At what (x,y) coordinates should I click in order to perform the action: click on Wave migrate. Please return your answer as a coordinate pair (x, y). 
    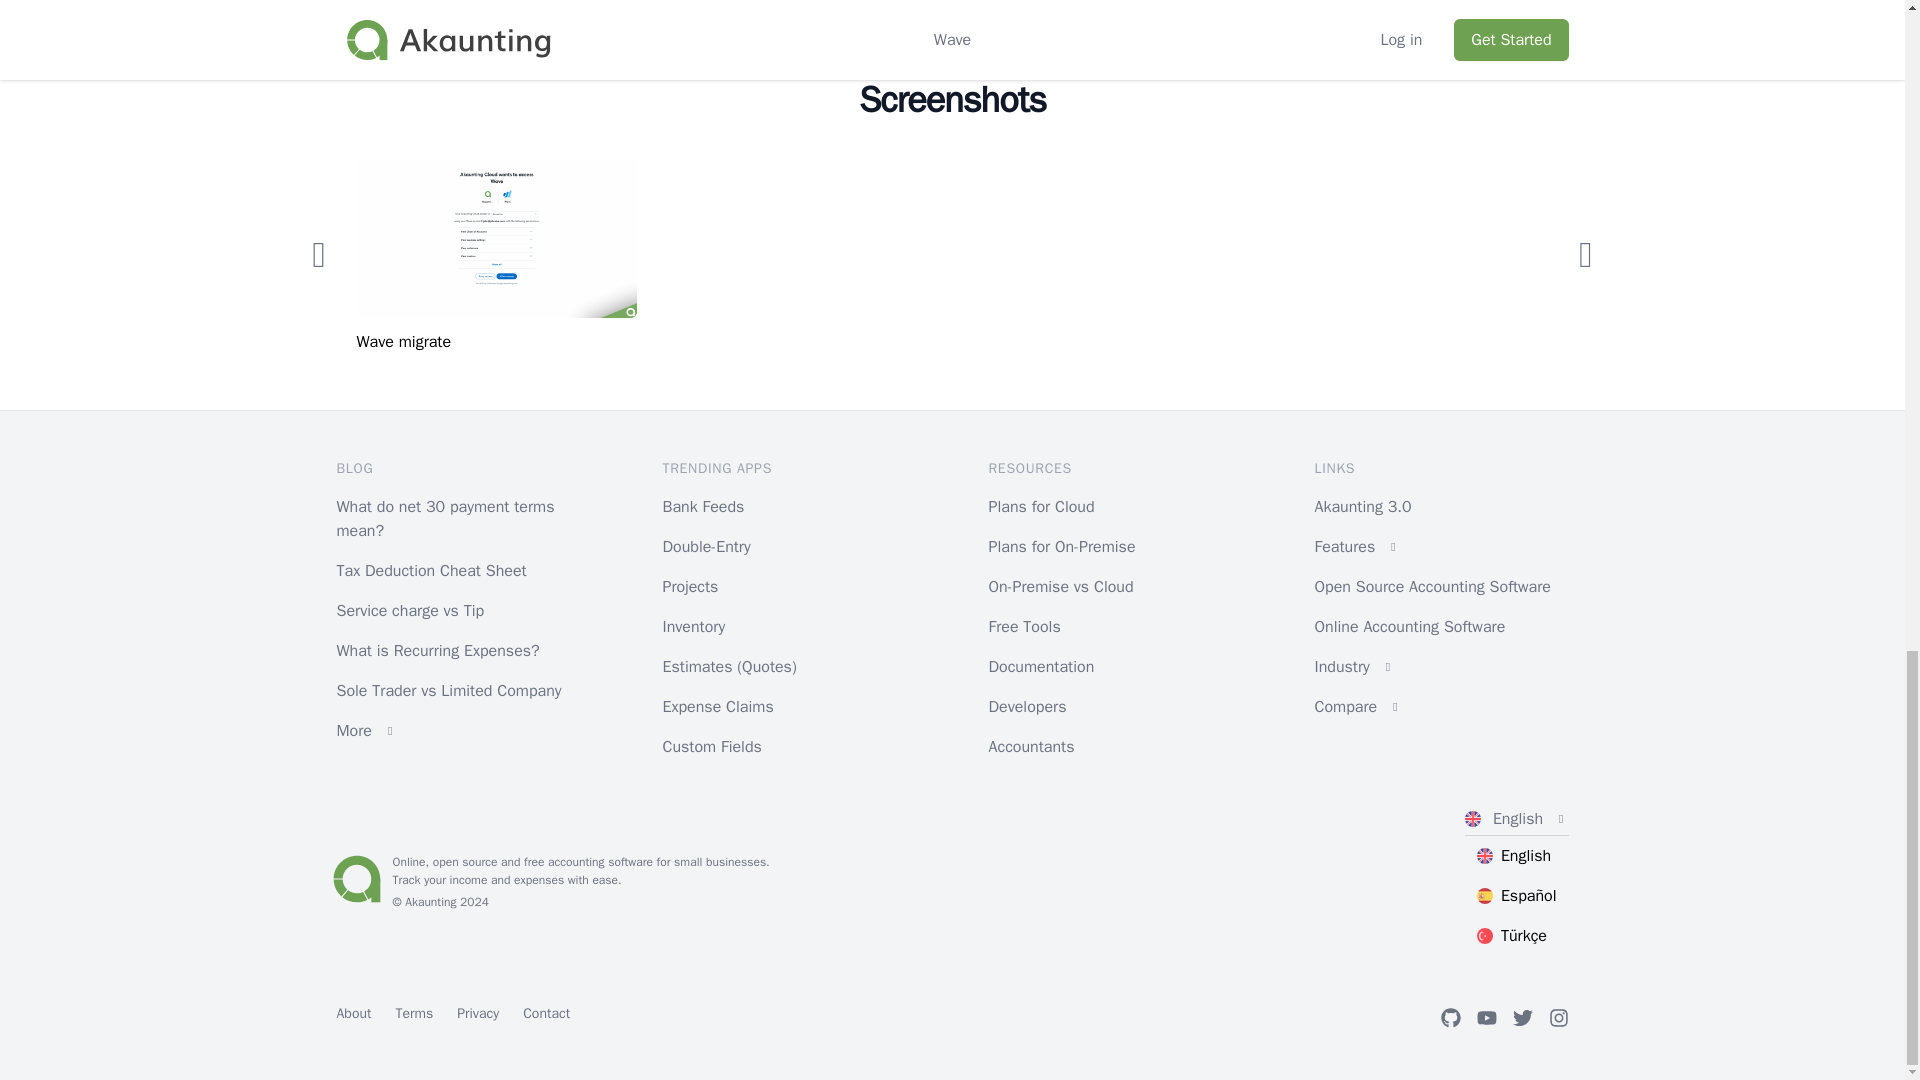
    Looking at the image, I should click on (495, 268).